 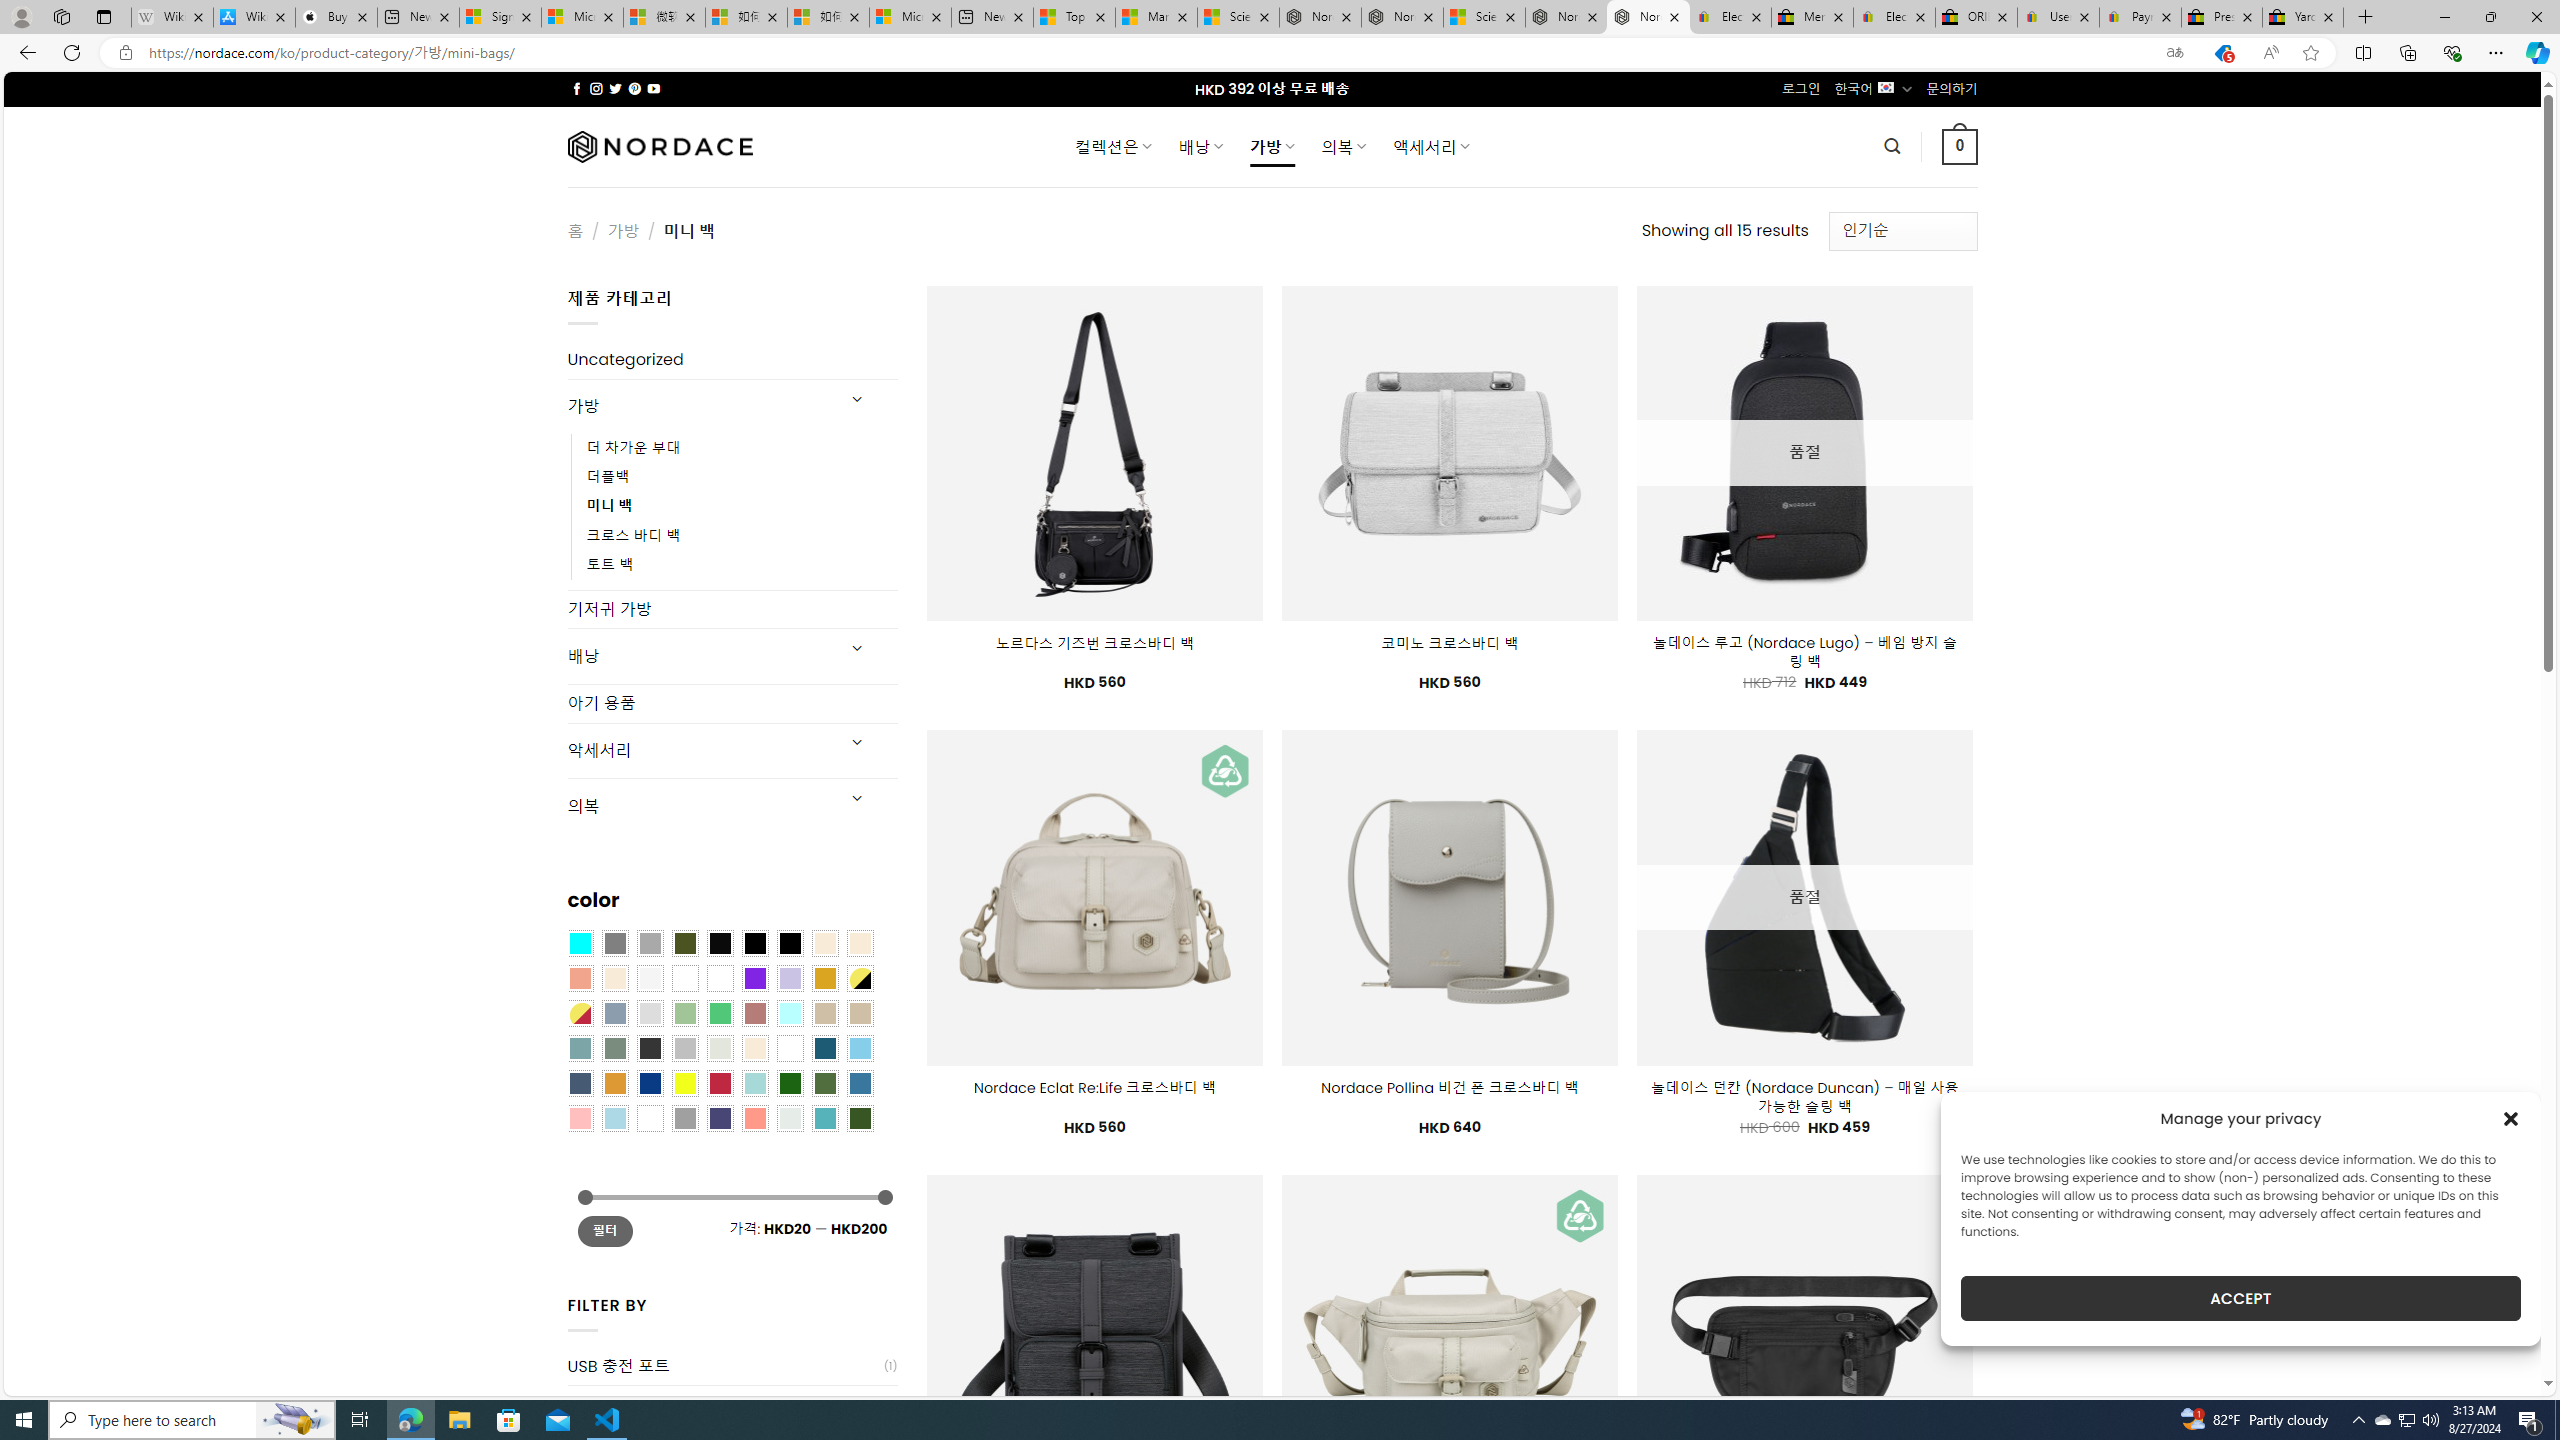 What do you see at coordinates (790, 1117) in the screenshot?
I see `Dull Nickle` at bounding box center [790, 1117].